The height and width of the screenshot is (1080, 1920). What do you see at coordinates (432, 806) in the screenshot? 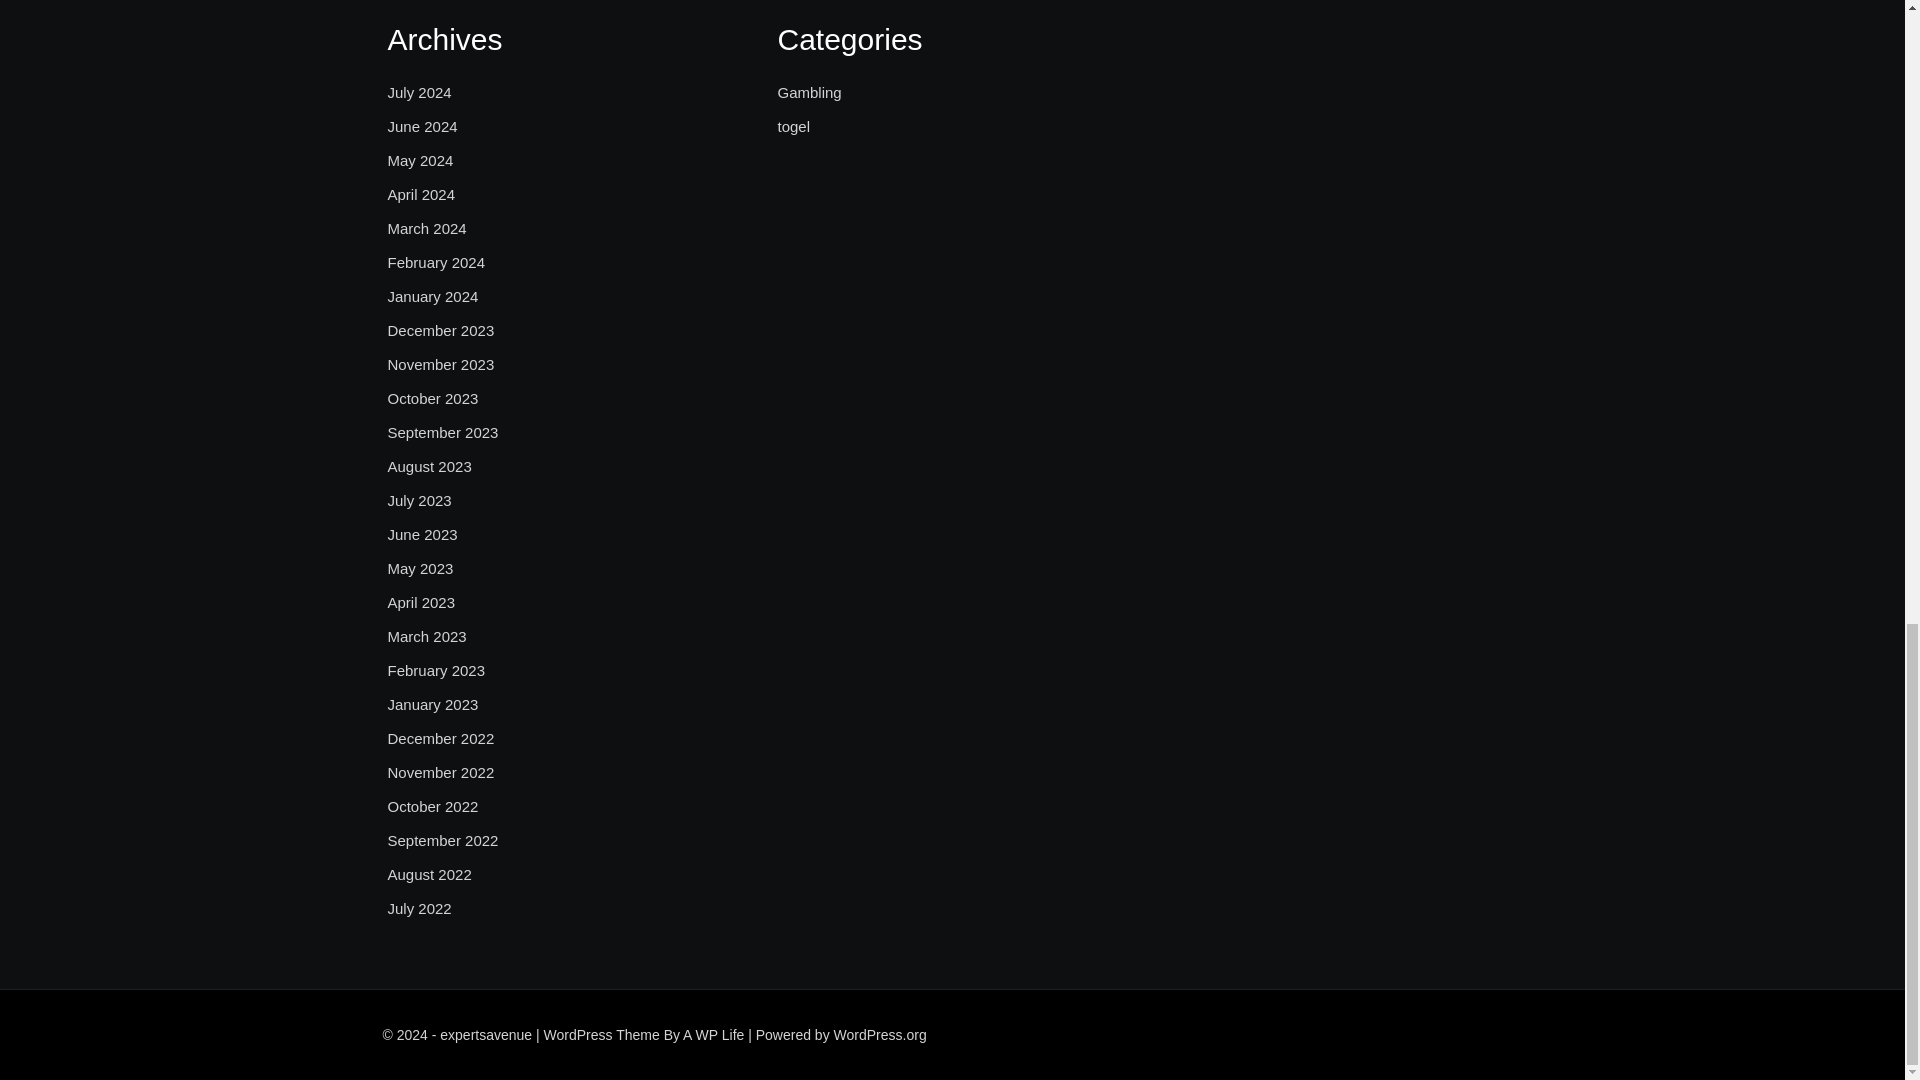
I see `October 2022` at bounding box center [432, 806].